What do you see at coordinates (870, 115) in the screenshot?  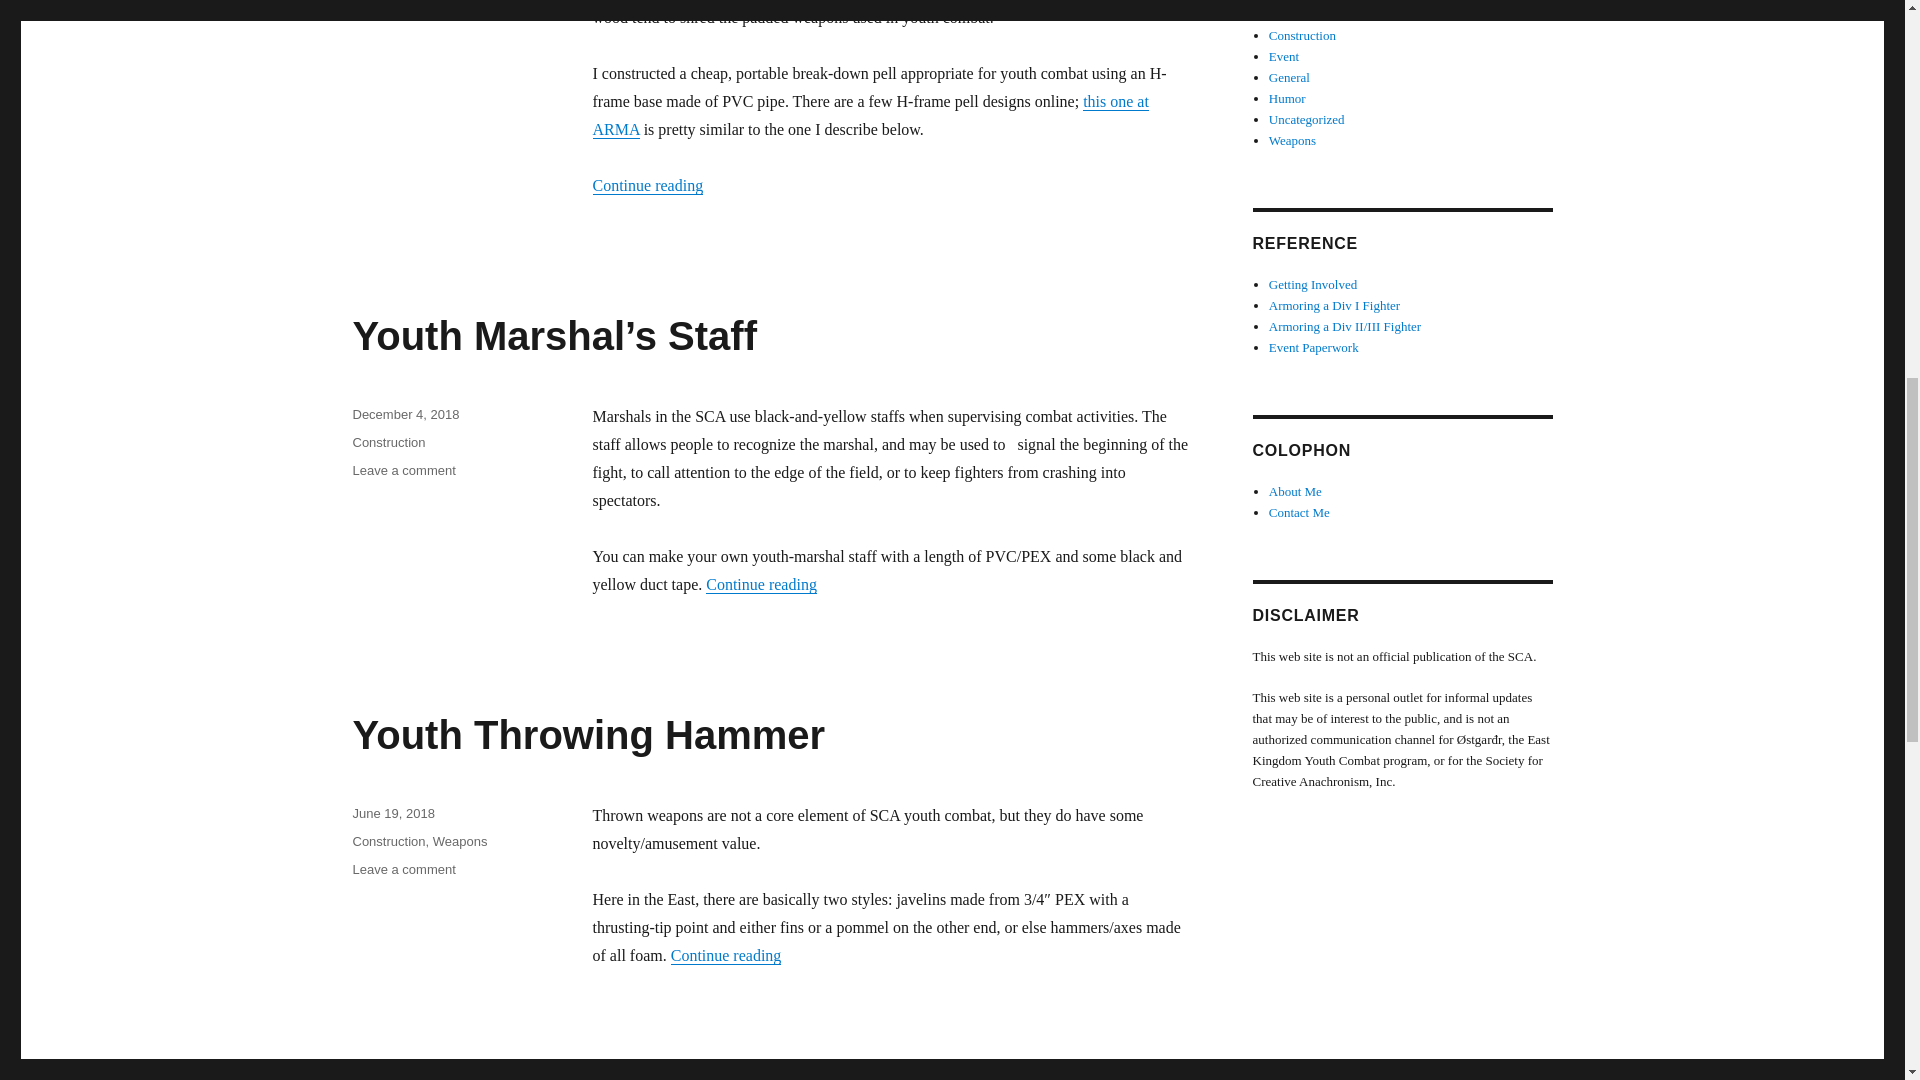 I see `June 19, 2018` at bounding box center [870, 115].